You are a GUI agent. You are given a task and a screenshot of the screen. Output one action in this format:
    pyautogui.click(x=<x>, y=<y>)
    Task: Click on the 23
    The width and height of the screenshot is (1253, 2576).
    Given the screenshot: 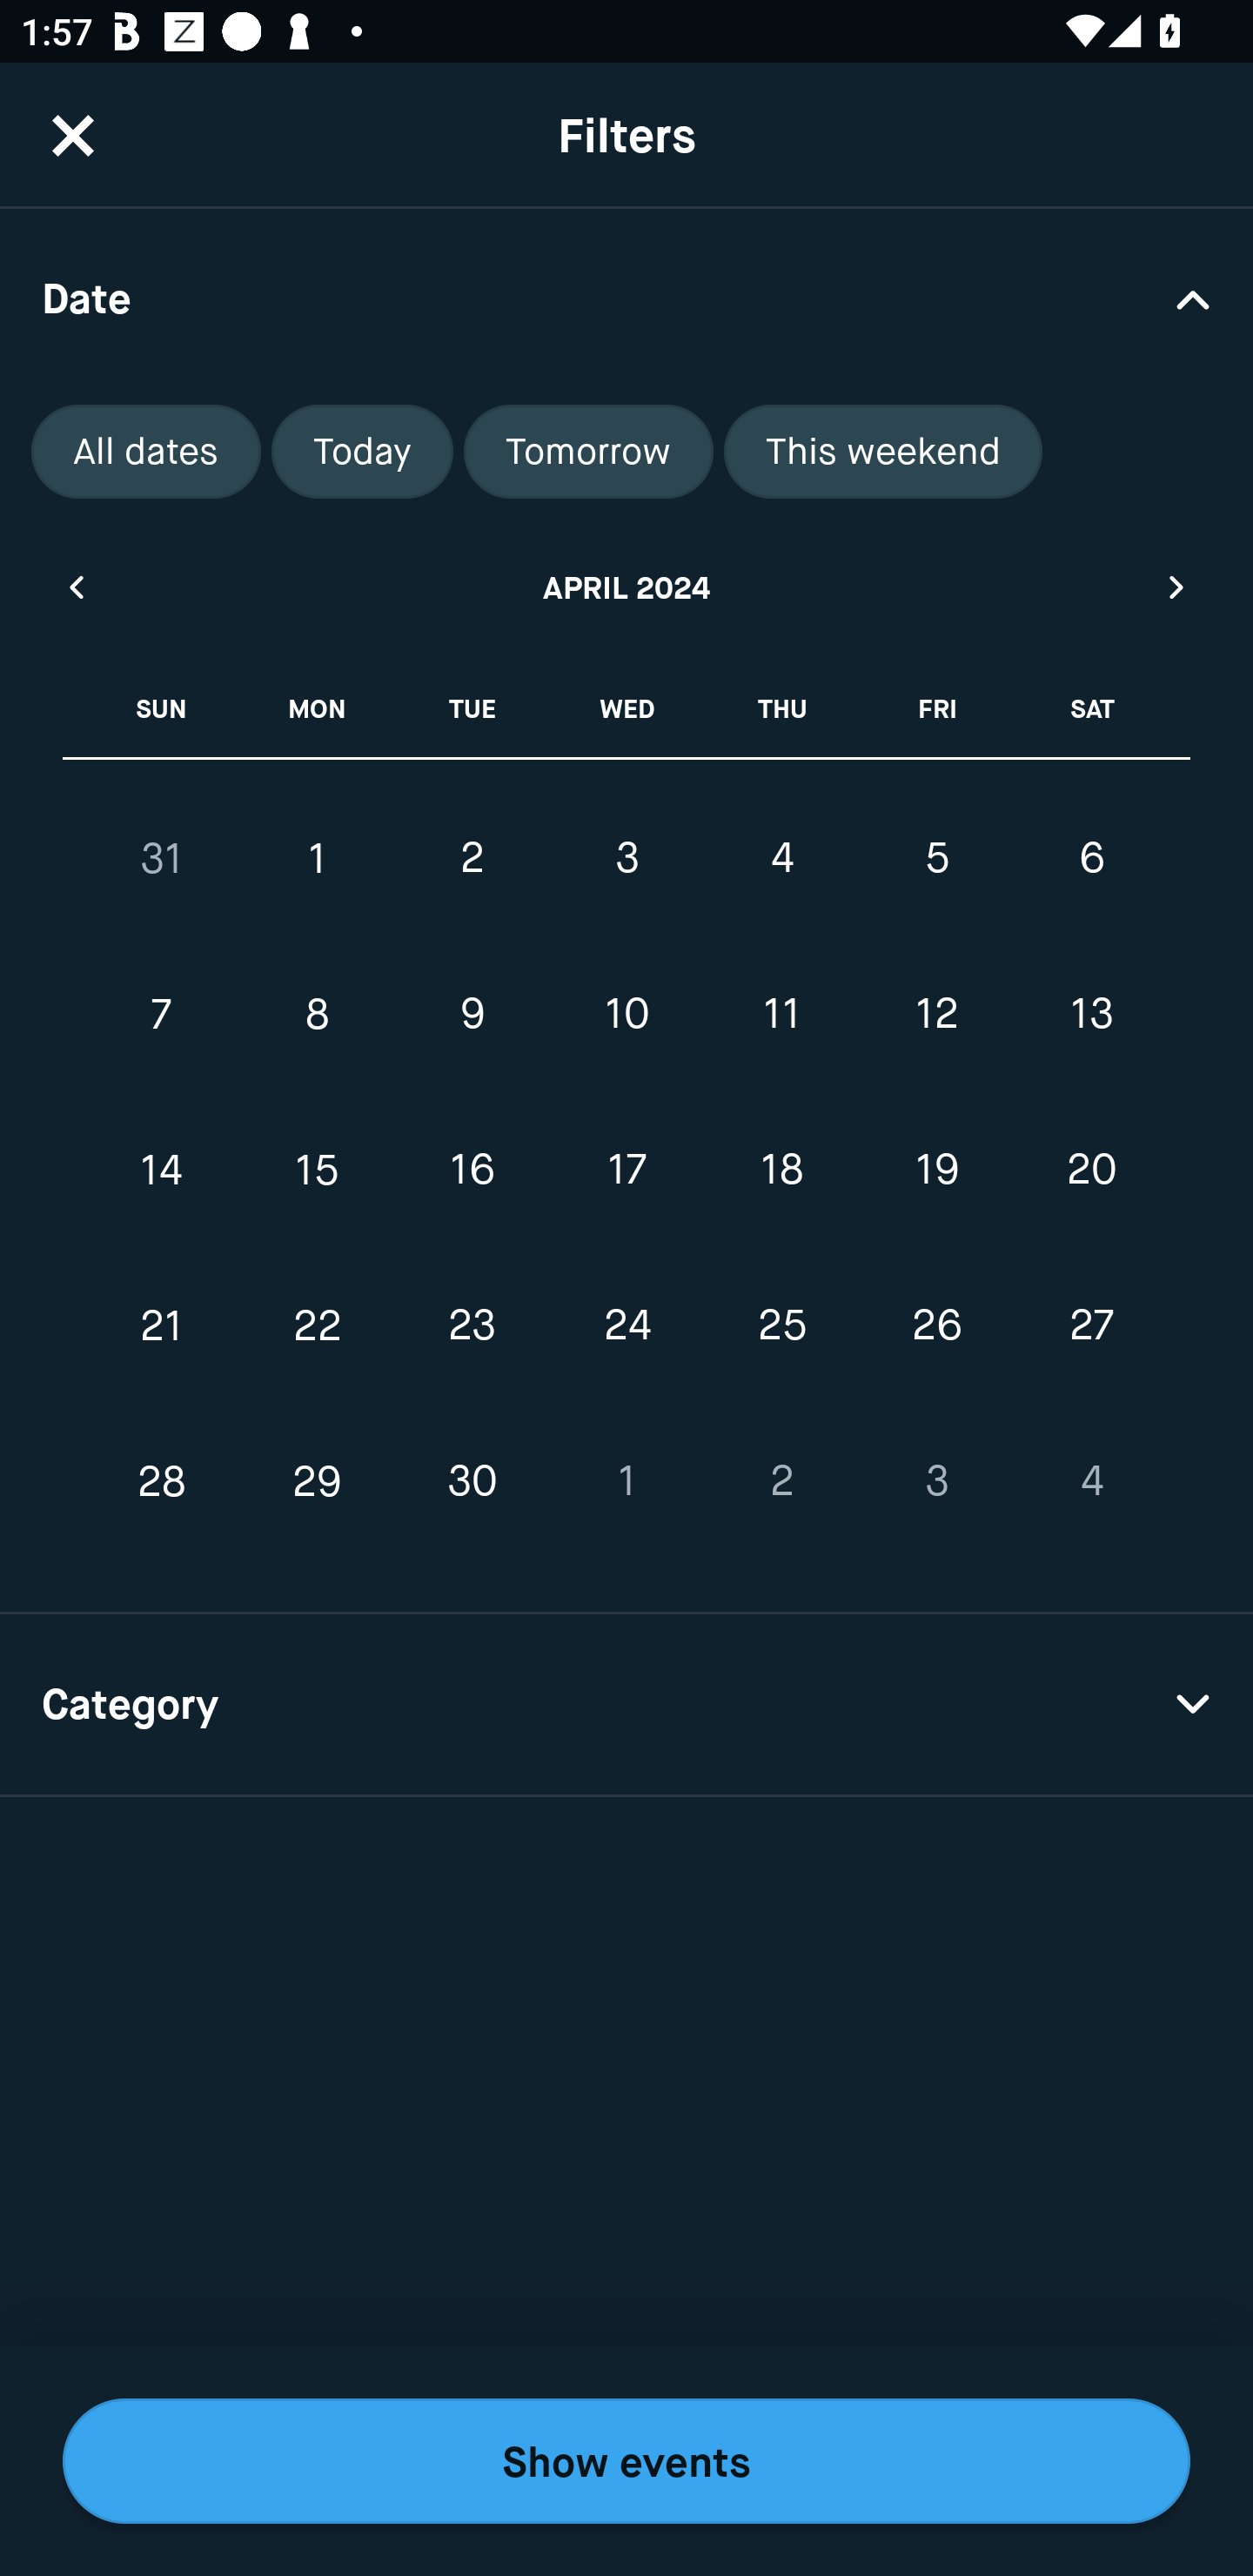 What is the action you would take?
    pyautogui.click(x=472, y=1325)
    